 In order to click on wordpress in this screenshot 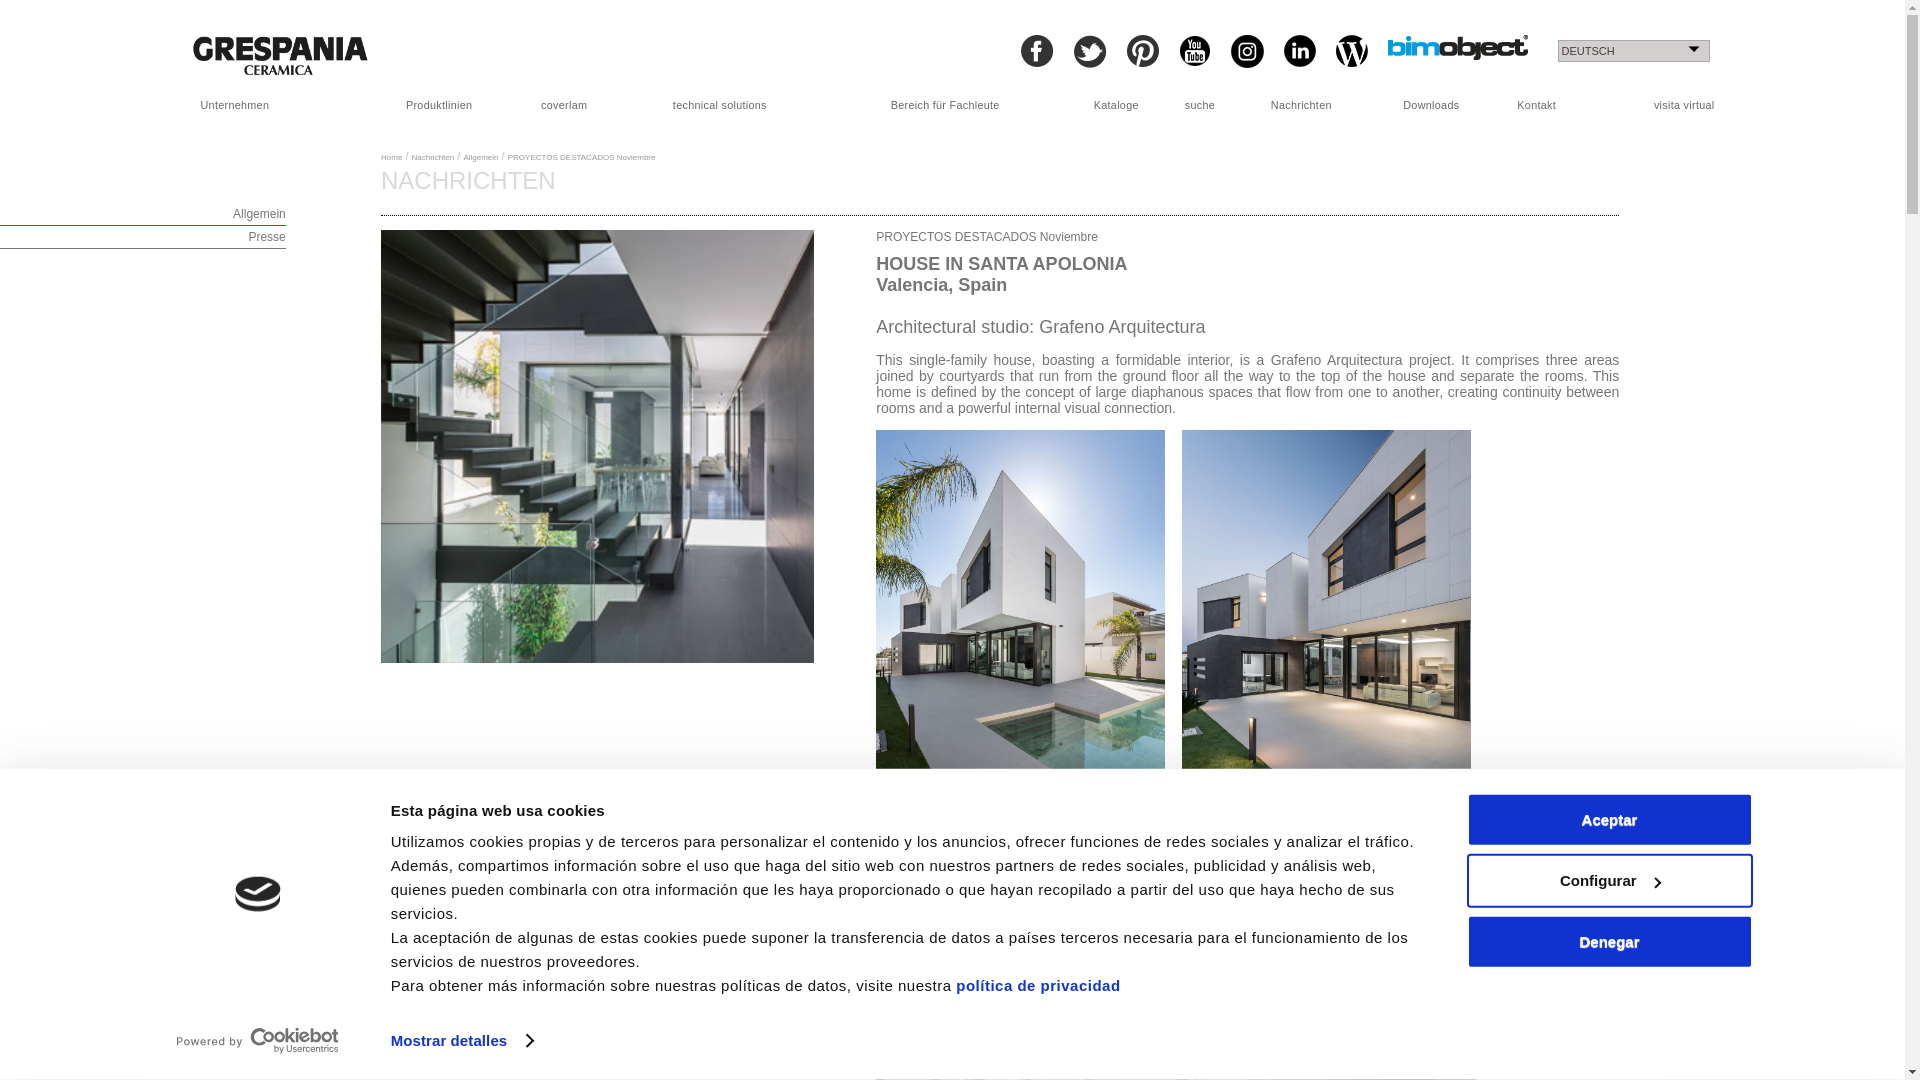, I will do `click(1352, 50)`.